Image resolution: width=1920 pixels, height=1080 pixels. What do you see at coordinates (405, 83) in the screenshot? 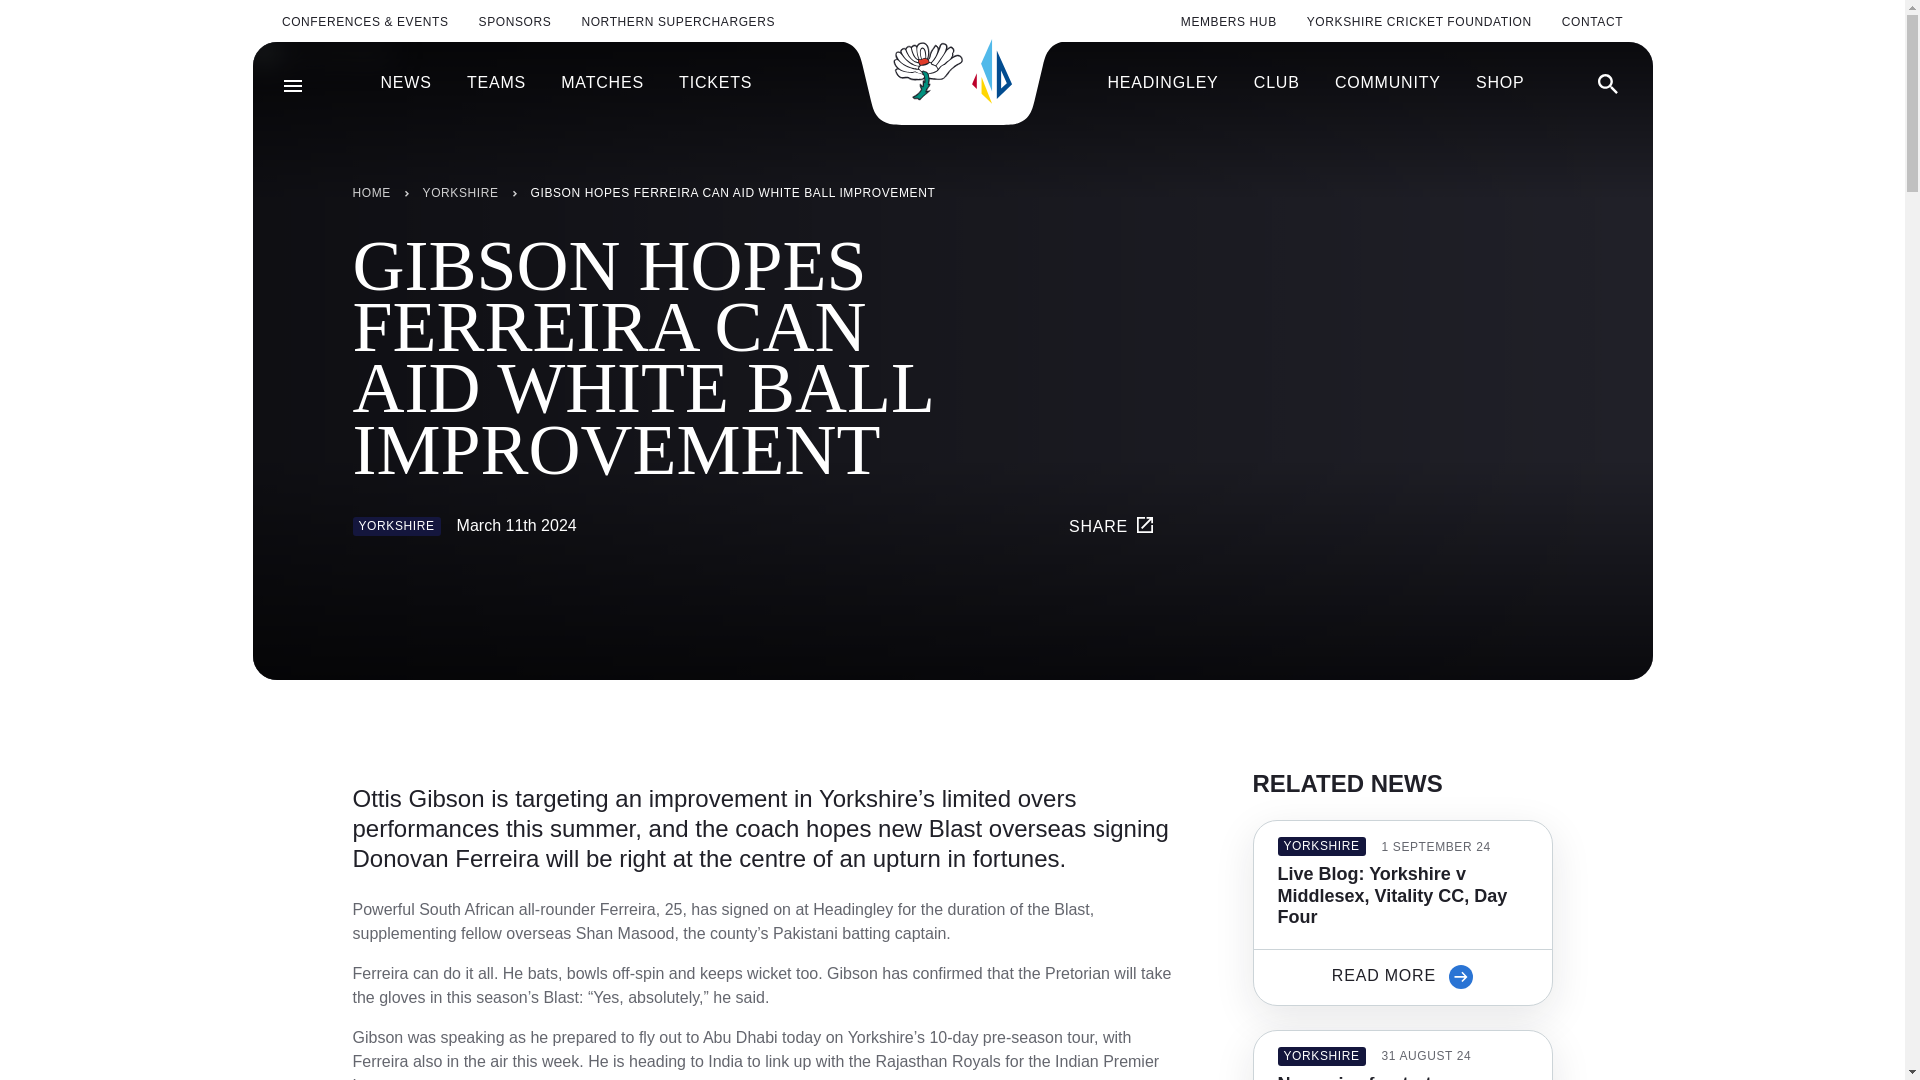
I see `NEWS` at bounding box center [405, 83].